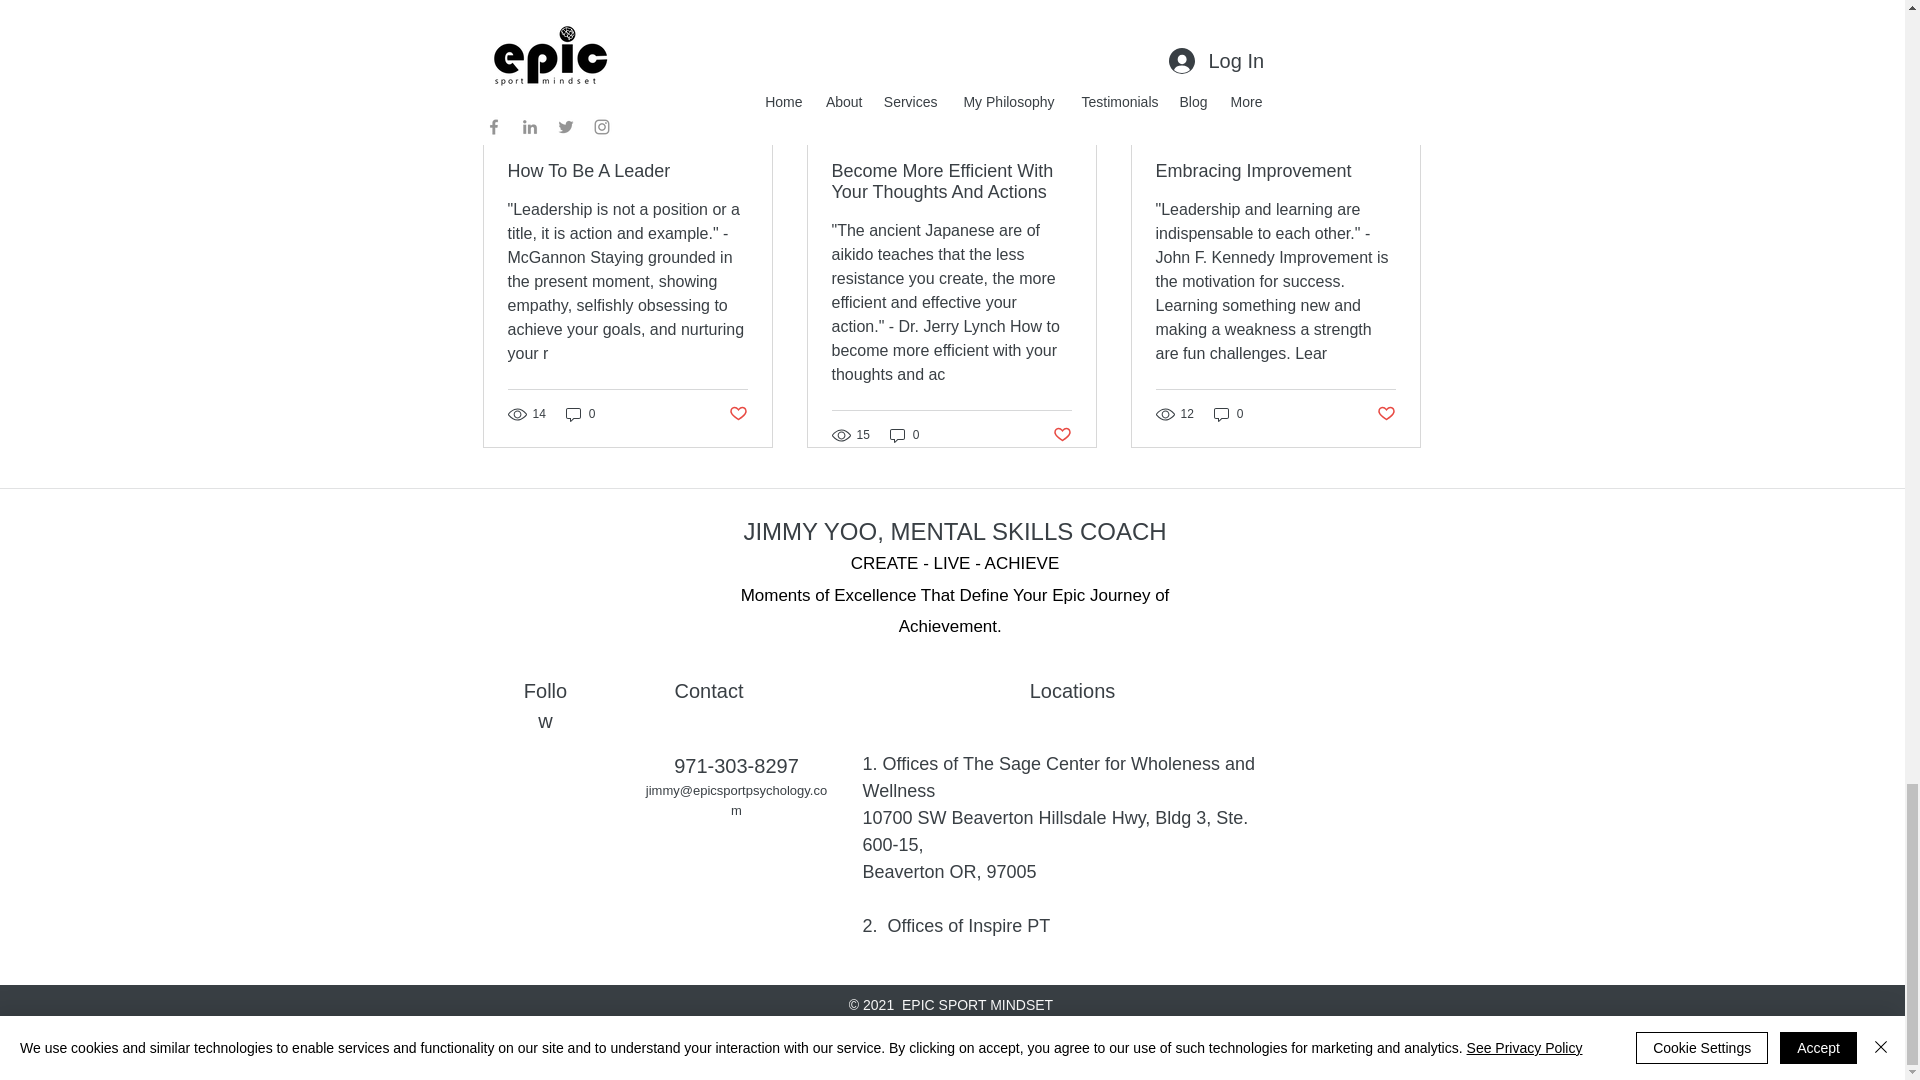 The image size is (1920, 1080). I want to click on See All, so click(1400, 101).